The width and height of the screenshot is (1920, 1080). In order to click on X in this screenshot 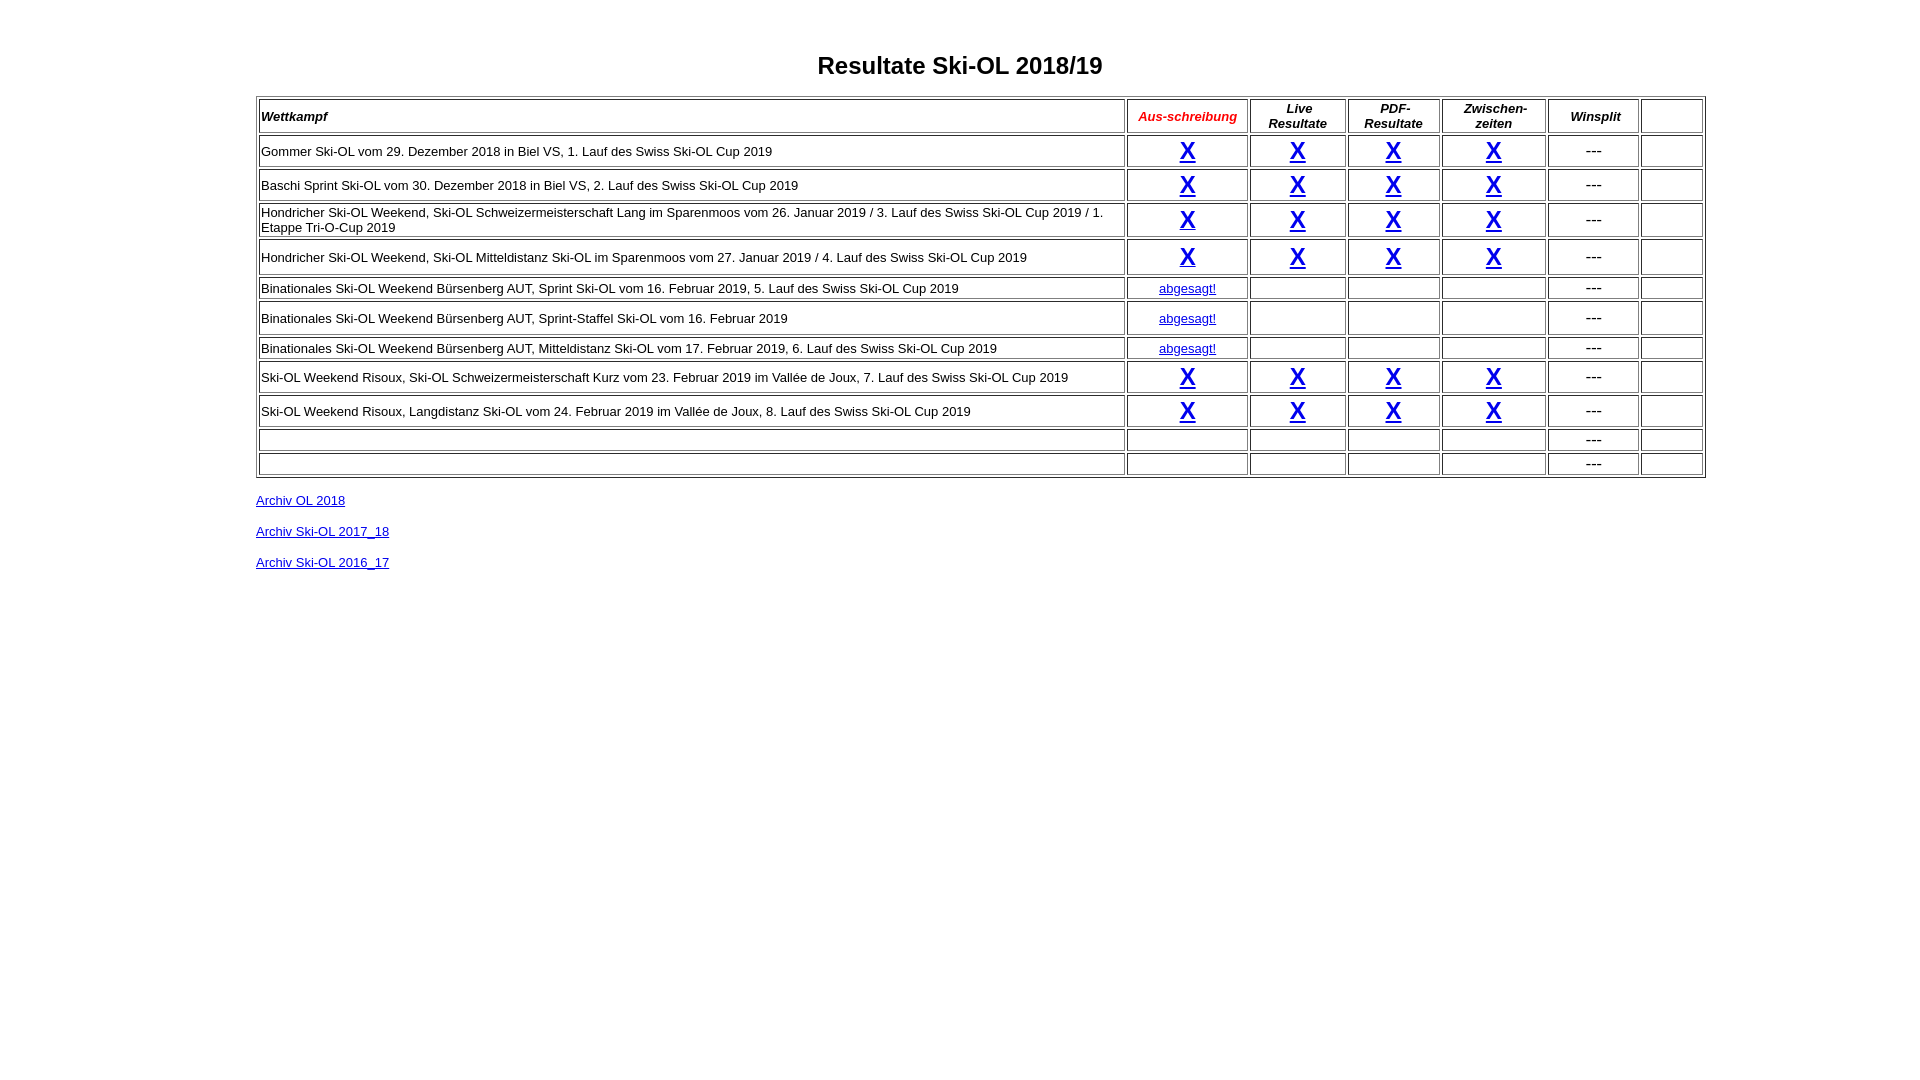, I will do `click(1298, 410)`.